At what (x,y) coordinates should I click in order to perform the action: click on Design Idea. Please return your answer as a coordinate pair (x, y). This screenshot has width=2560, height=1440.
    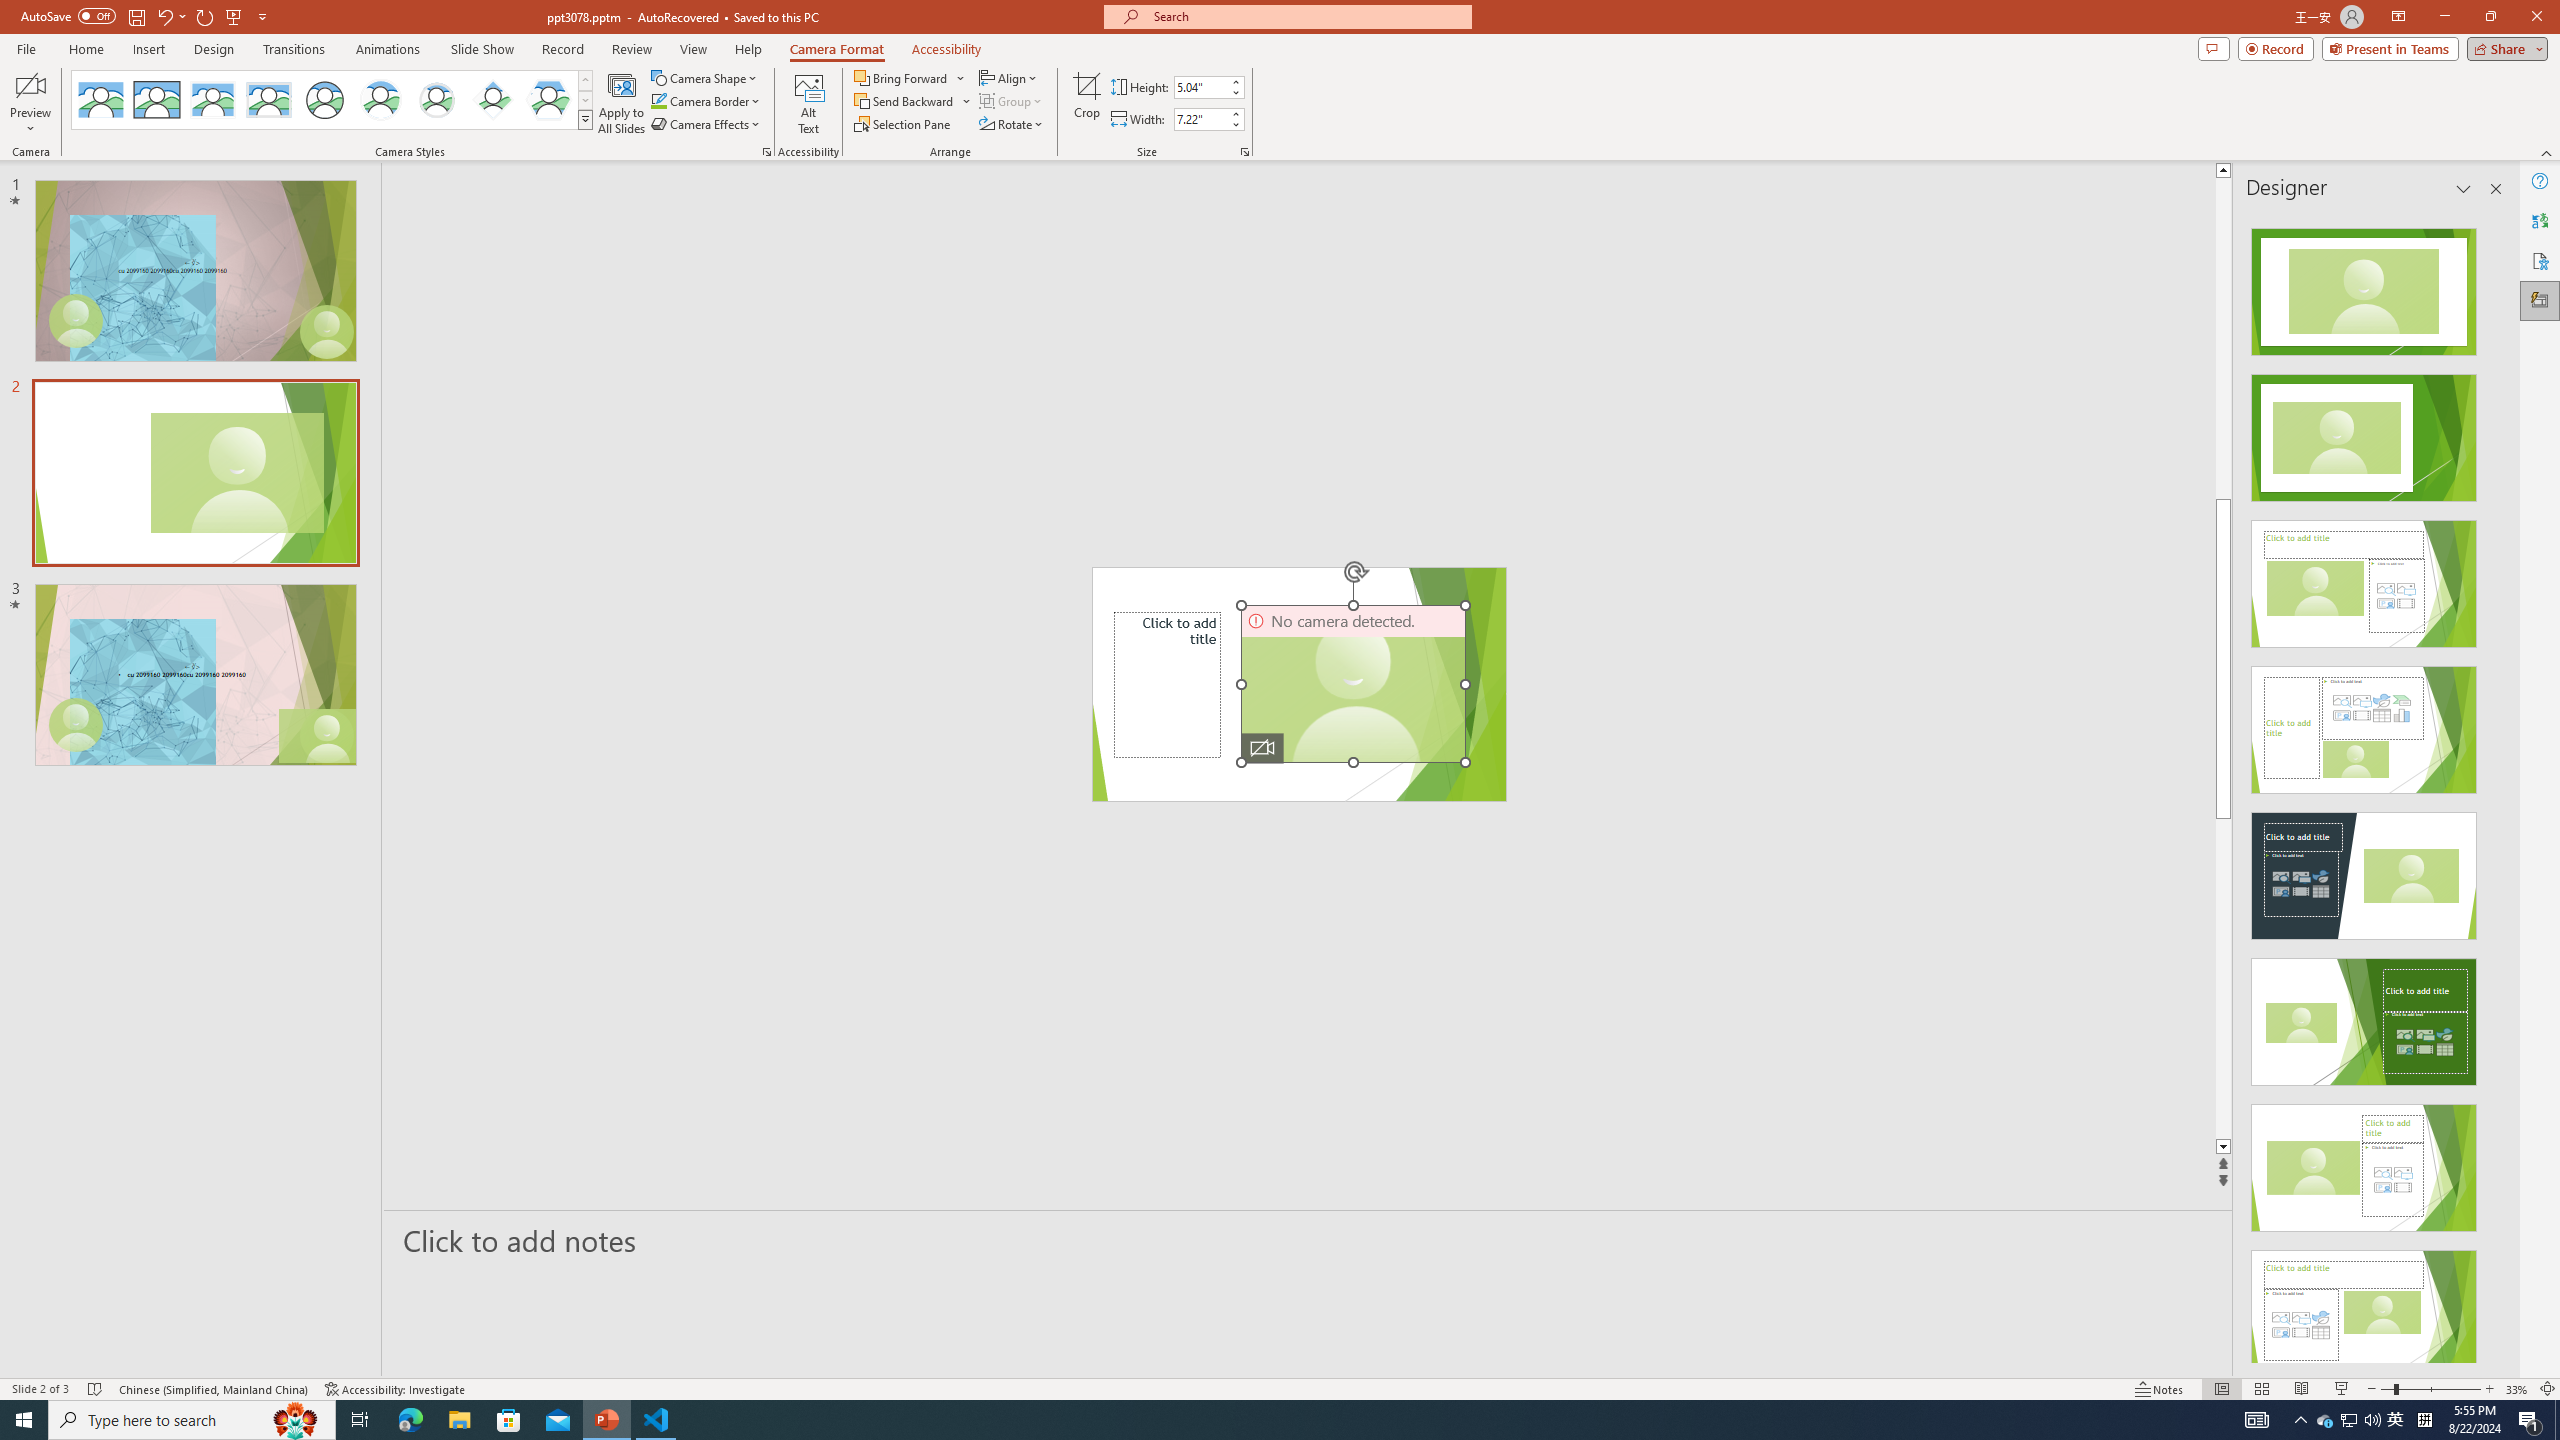
    Looking at the image, I should click on (2364, 1308).